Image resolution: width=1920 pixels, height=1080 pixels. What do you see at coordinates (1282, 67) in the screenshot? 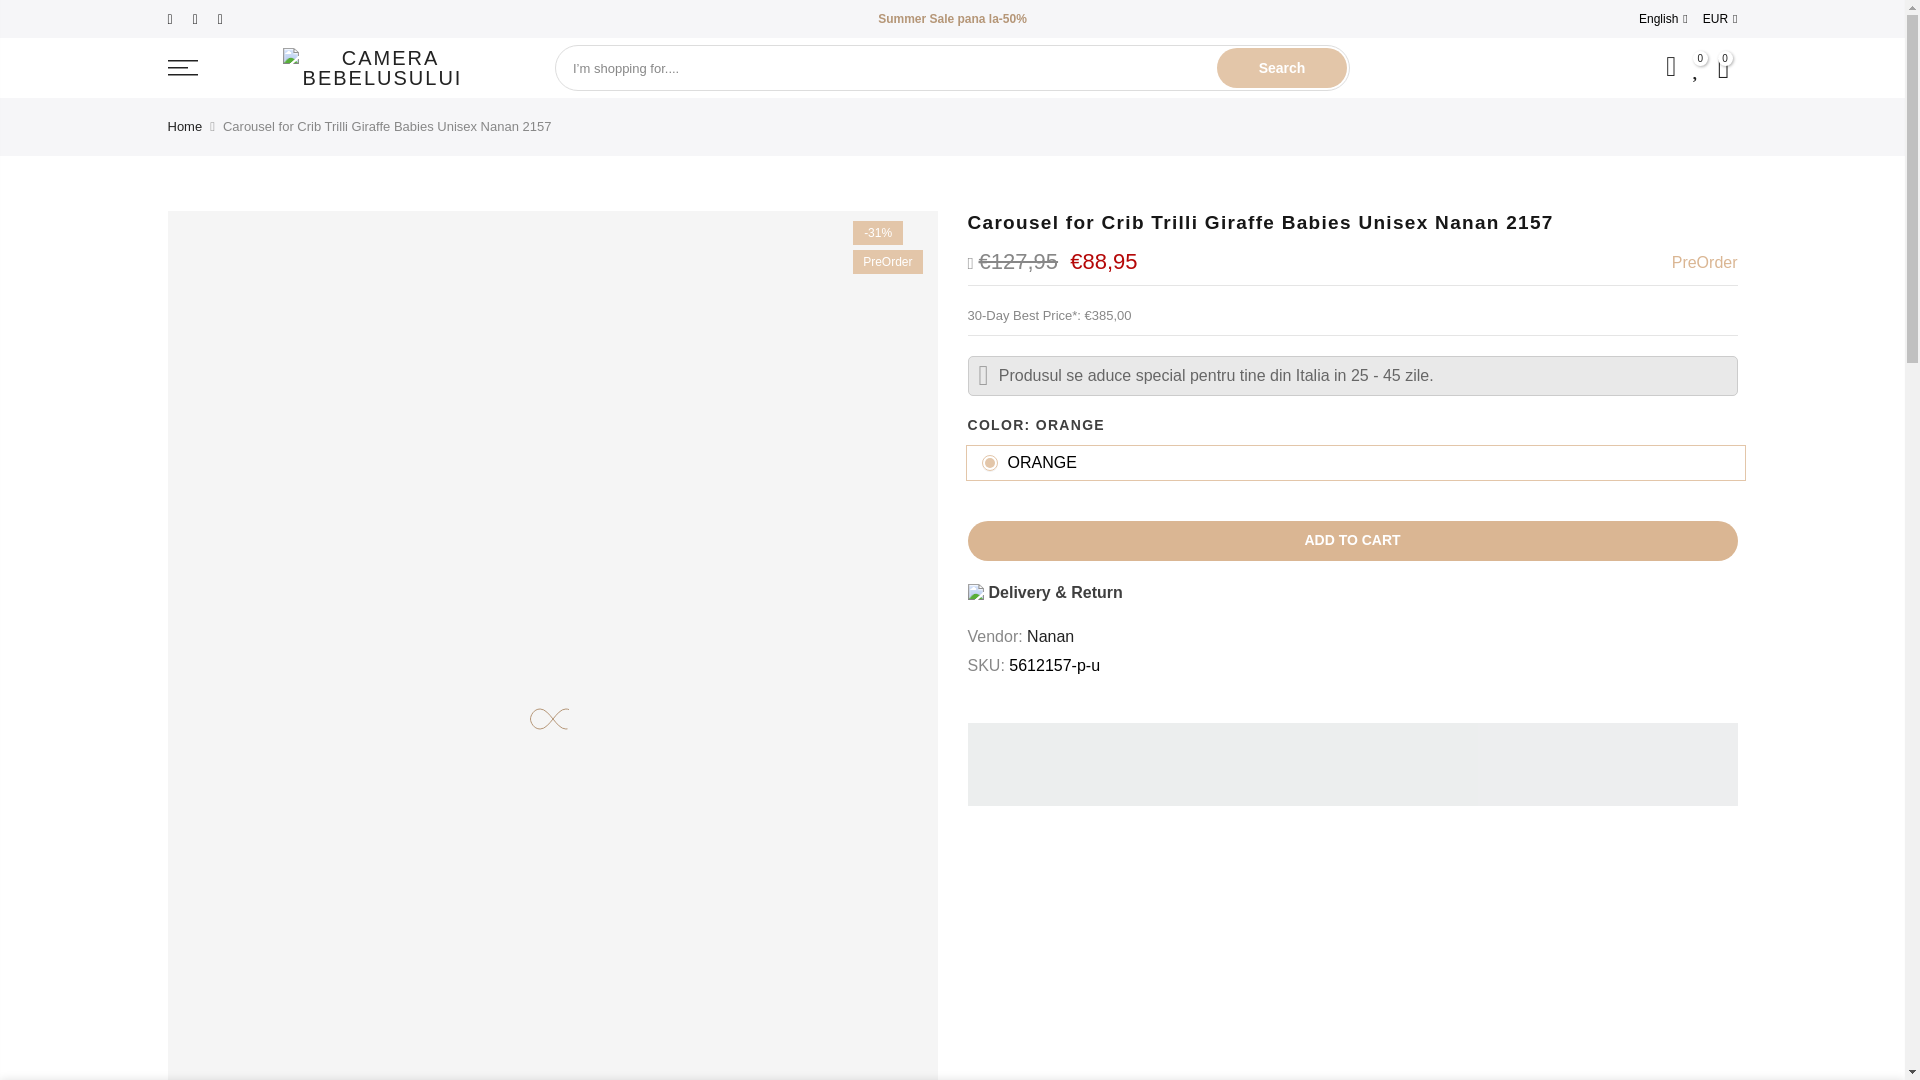
I see `Search` at bounding box center [1282, 67].